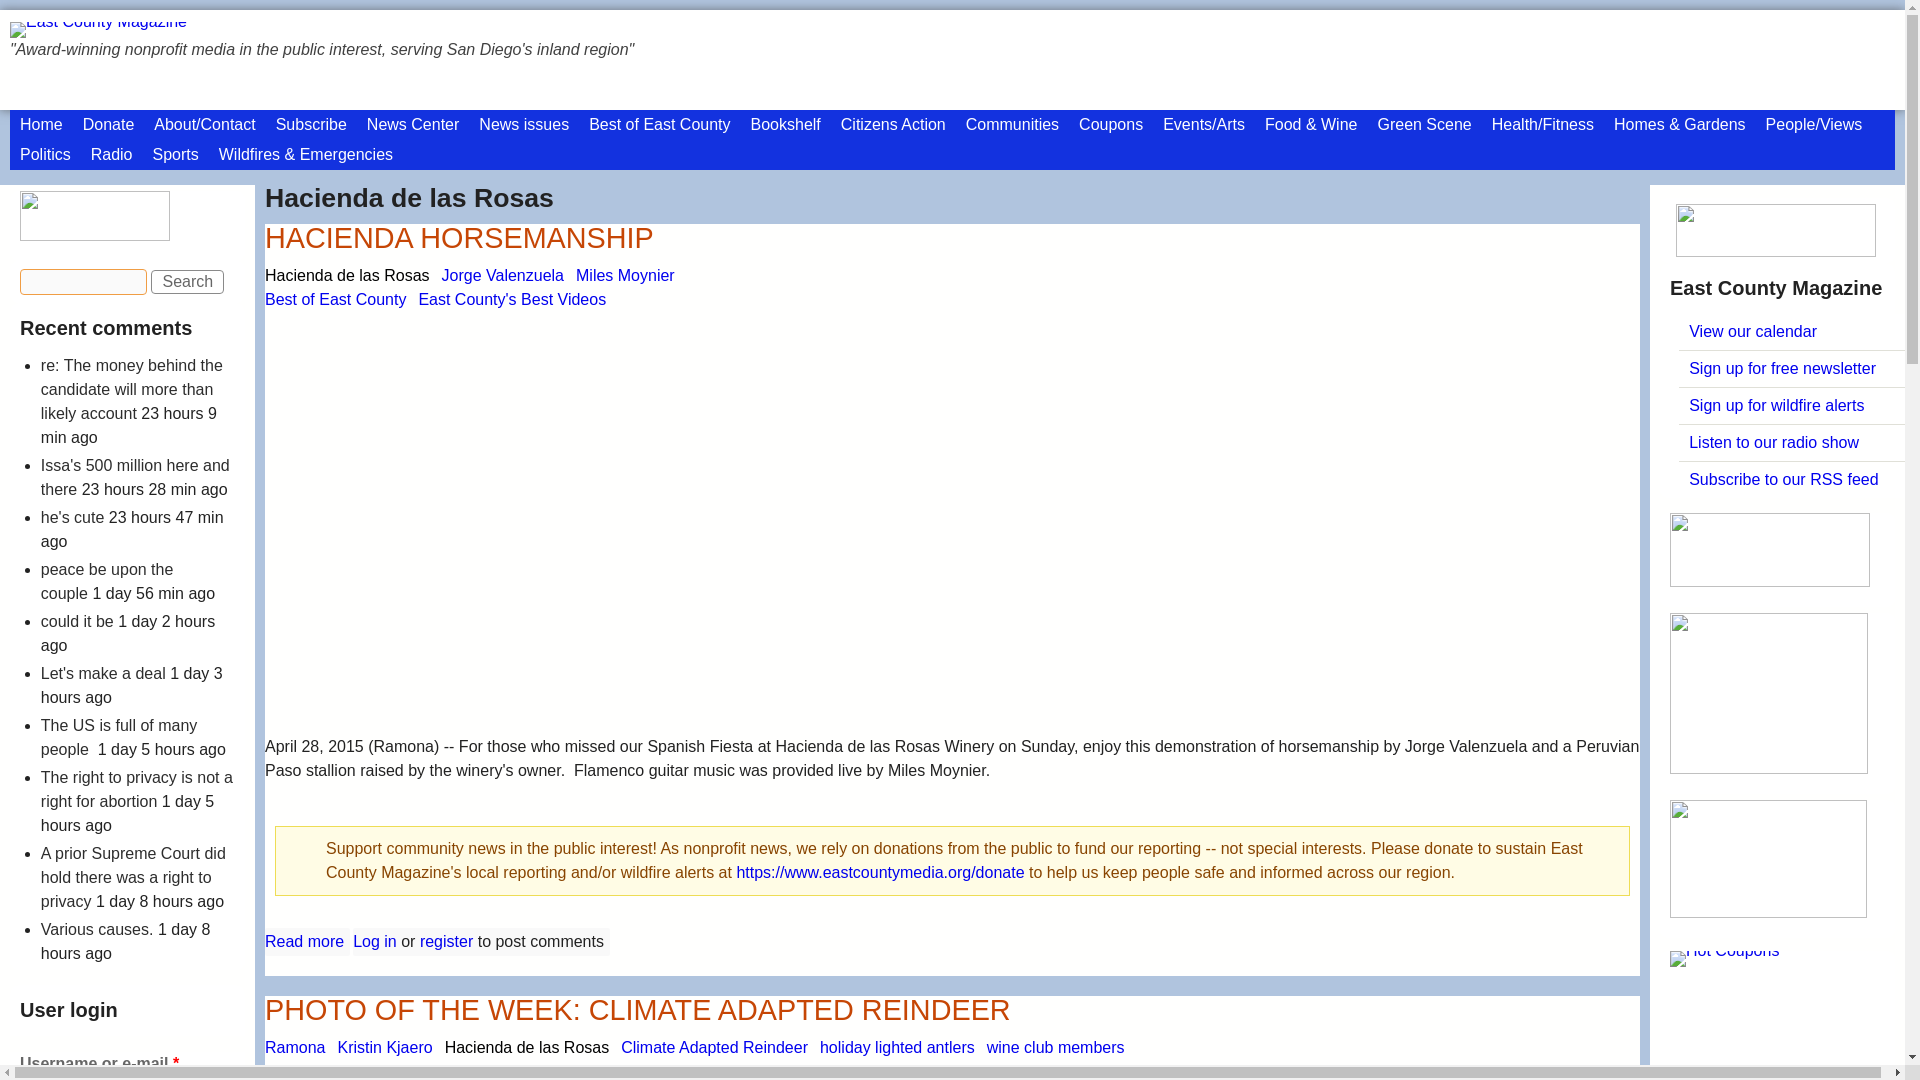 Image resolution: width=1920 pixels, height=1080 pixels. I want to click on Donate, so click(108, 125).